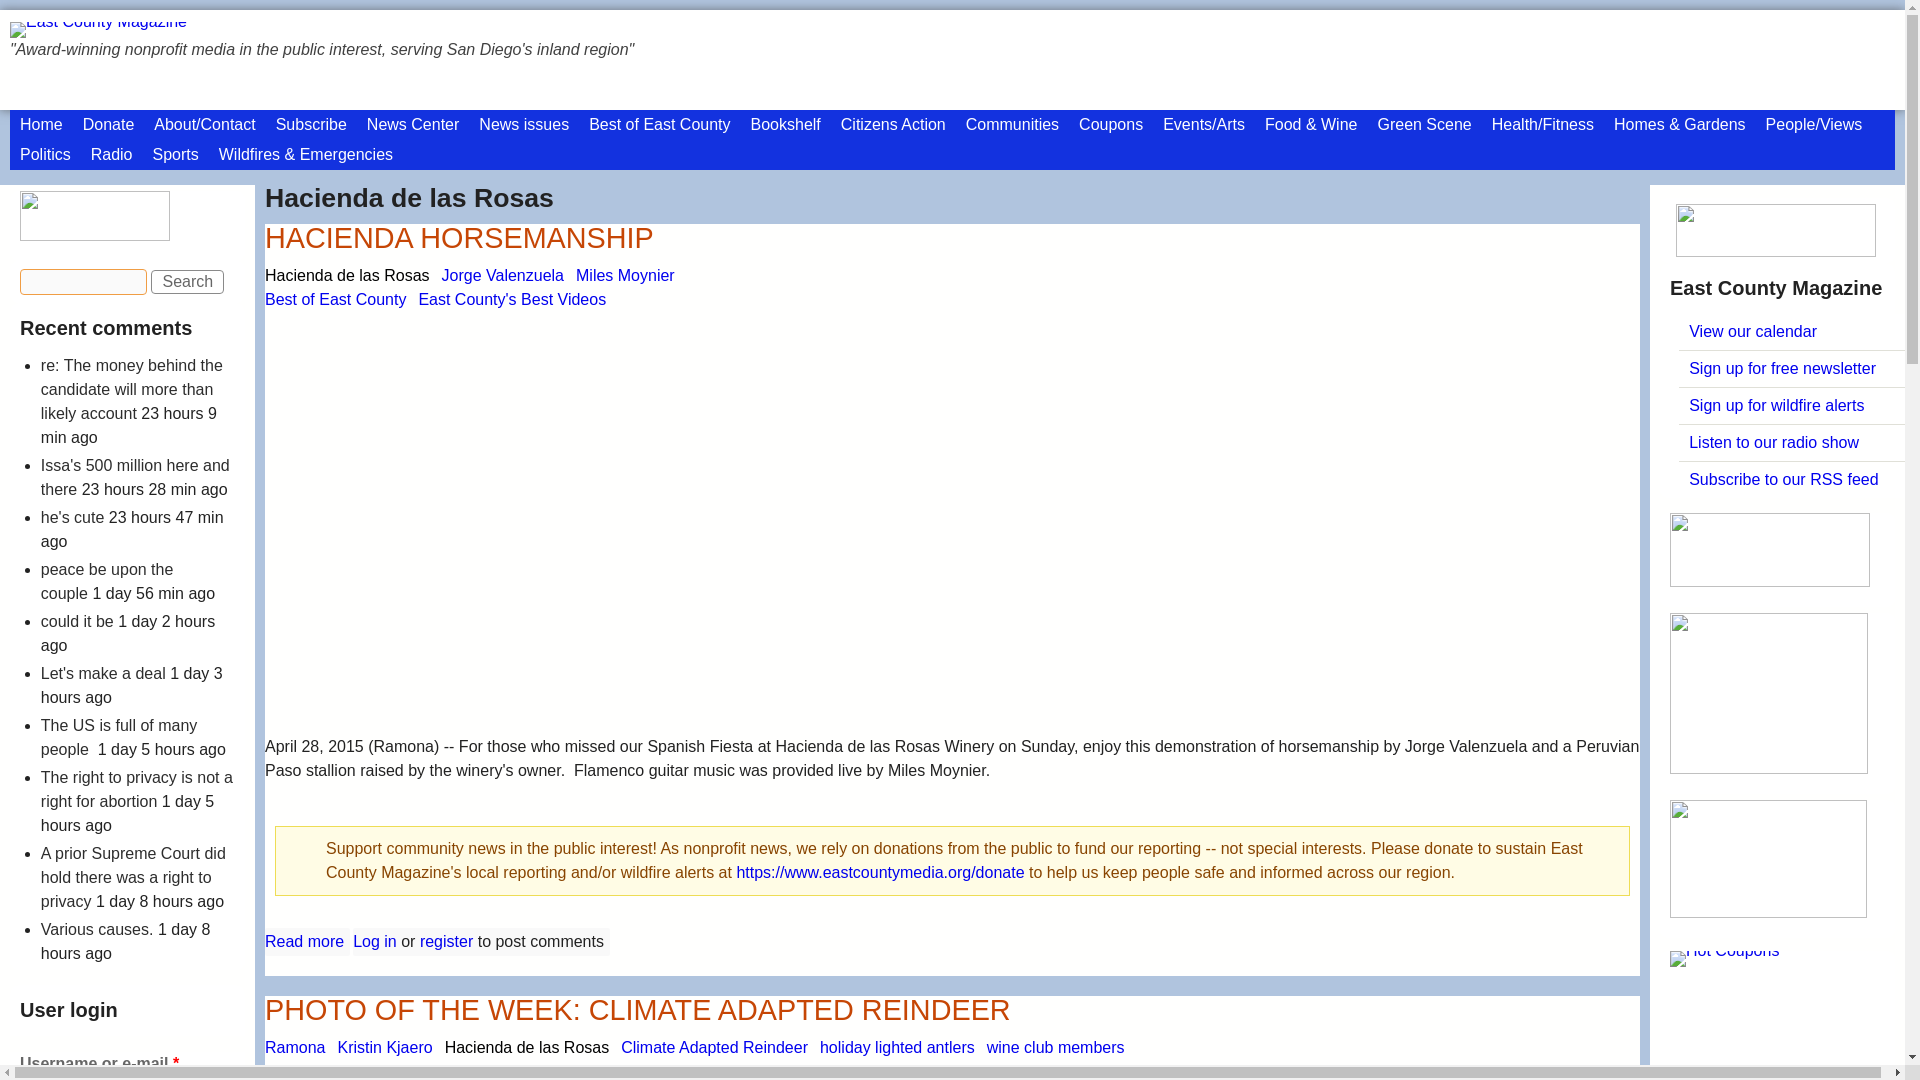 Image resolution: width=1920 pixels, height=1080 pixels. I want to click on Donate, so click(108, 125).